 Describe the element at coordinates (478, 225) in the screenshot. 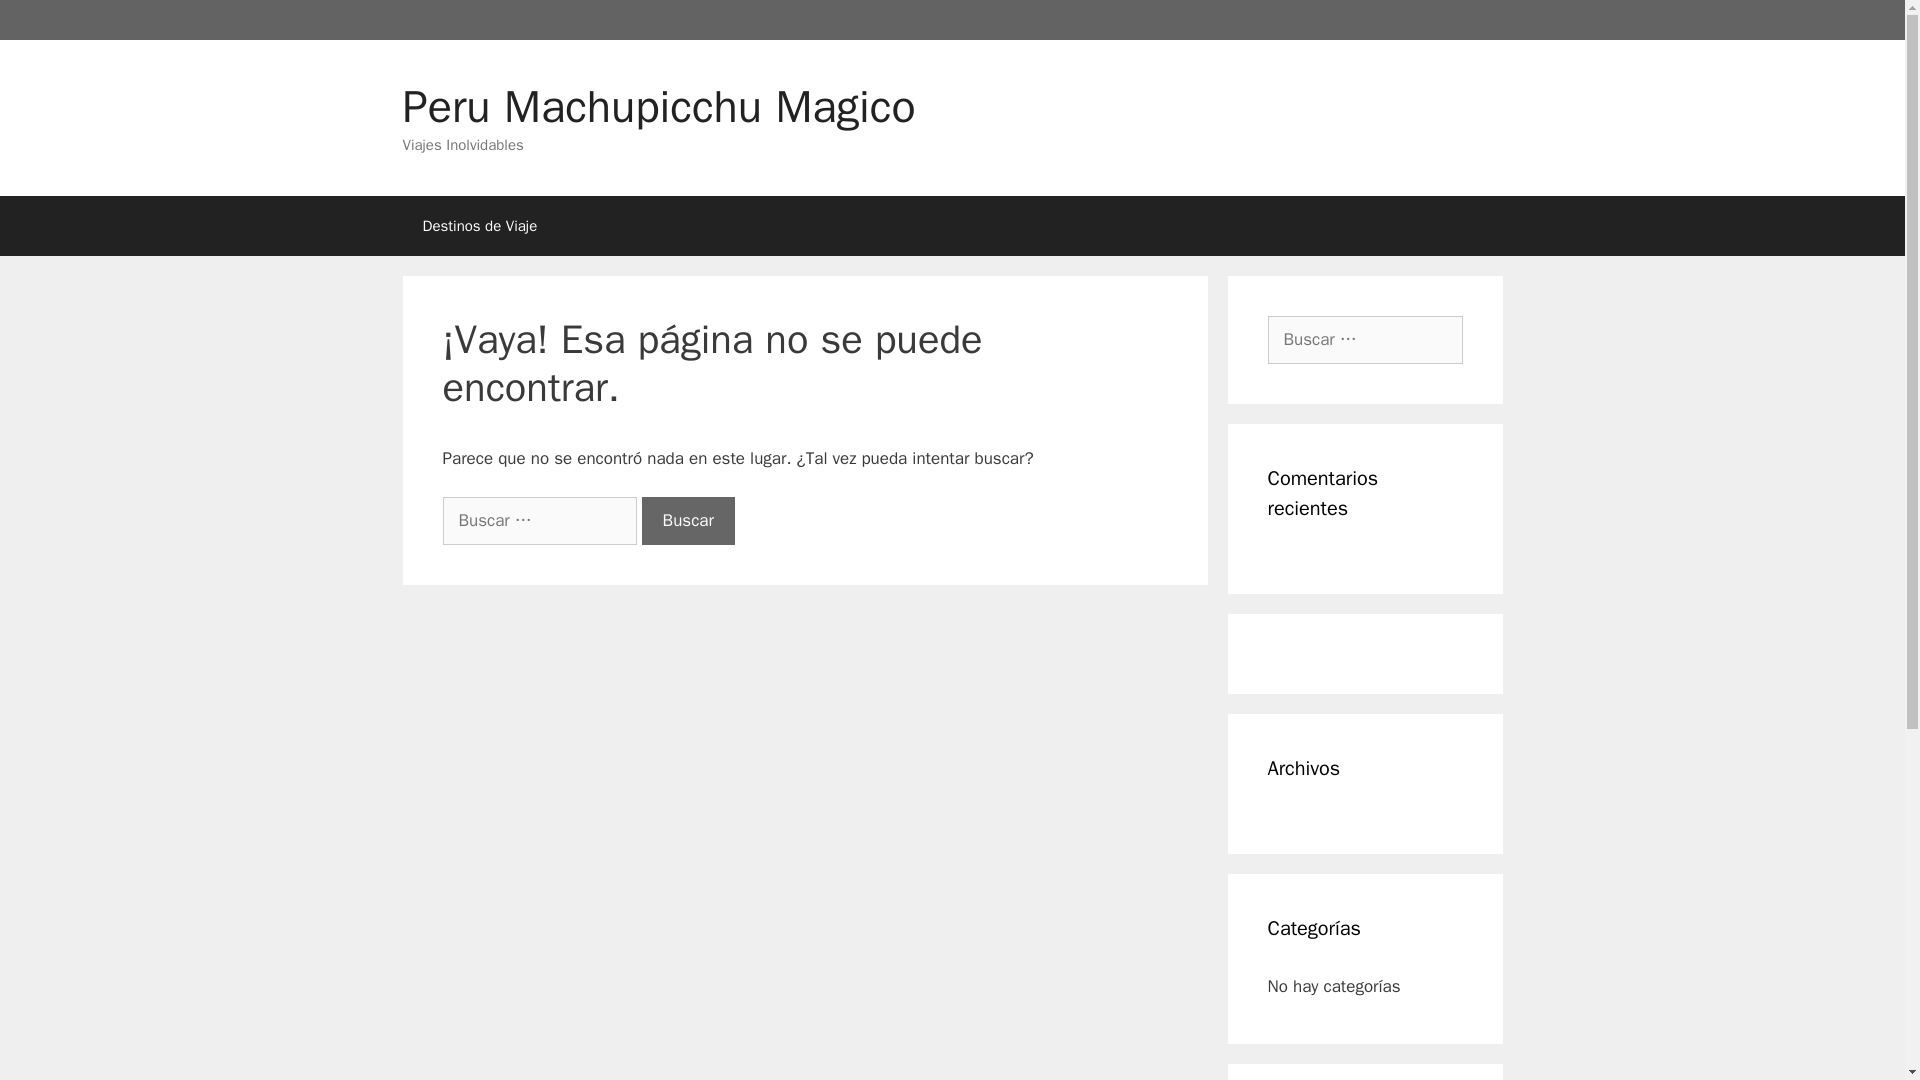

I see `Destinos de Viaje` at that location.